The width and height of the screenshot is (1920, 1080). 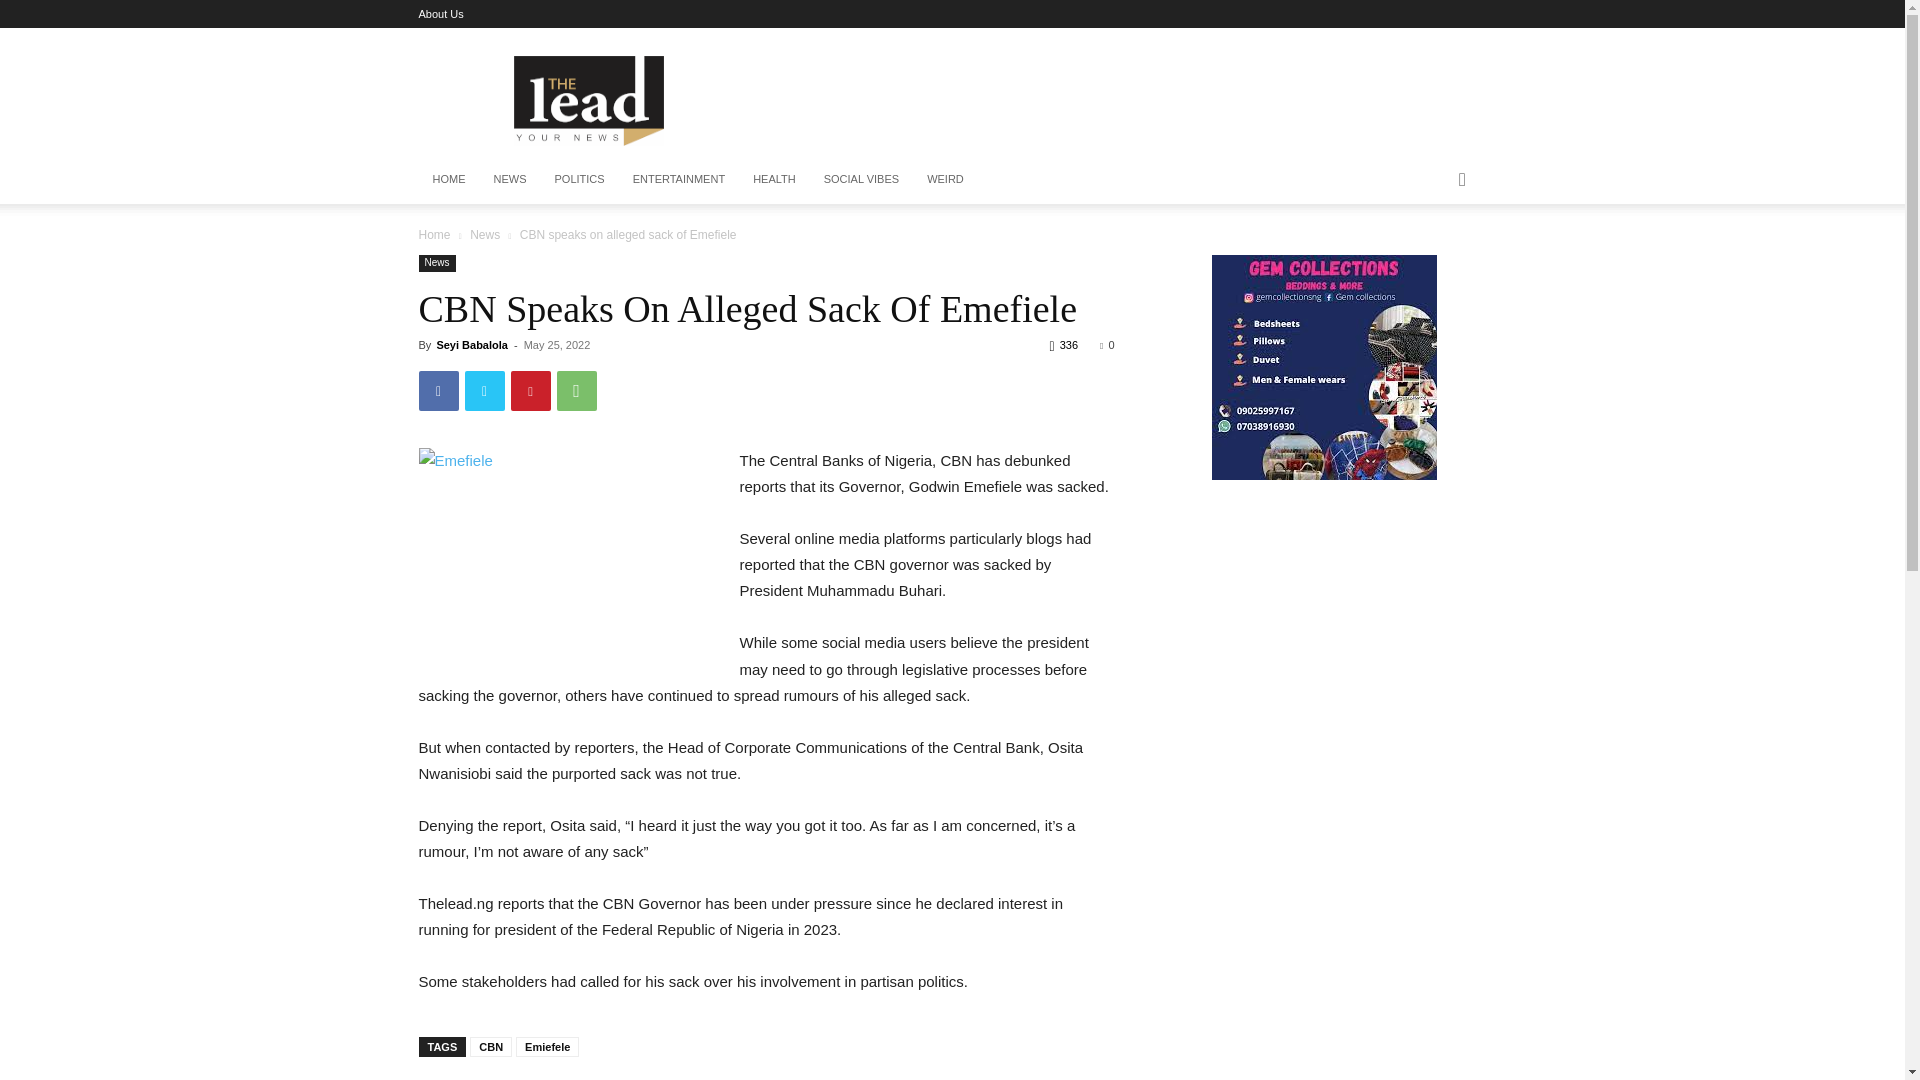 What do you see at coordinates (484, 234) in the screenshot?
I see `View all posts in News` at bounding box center [484, 234].